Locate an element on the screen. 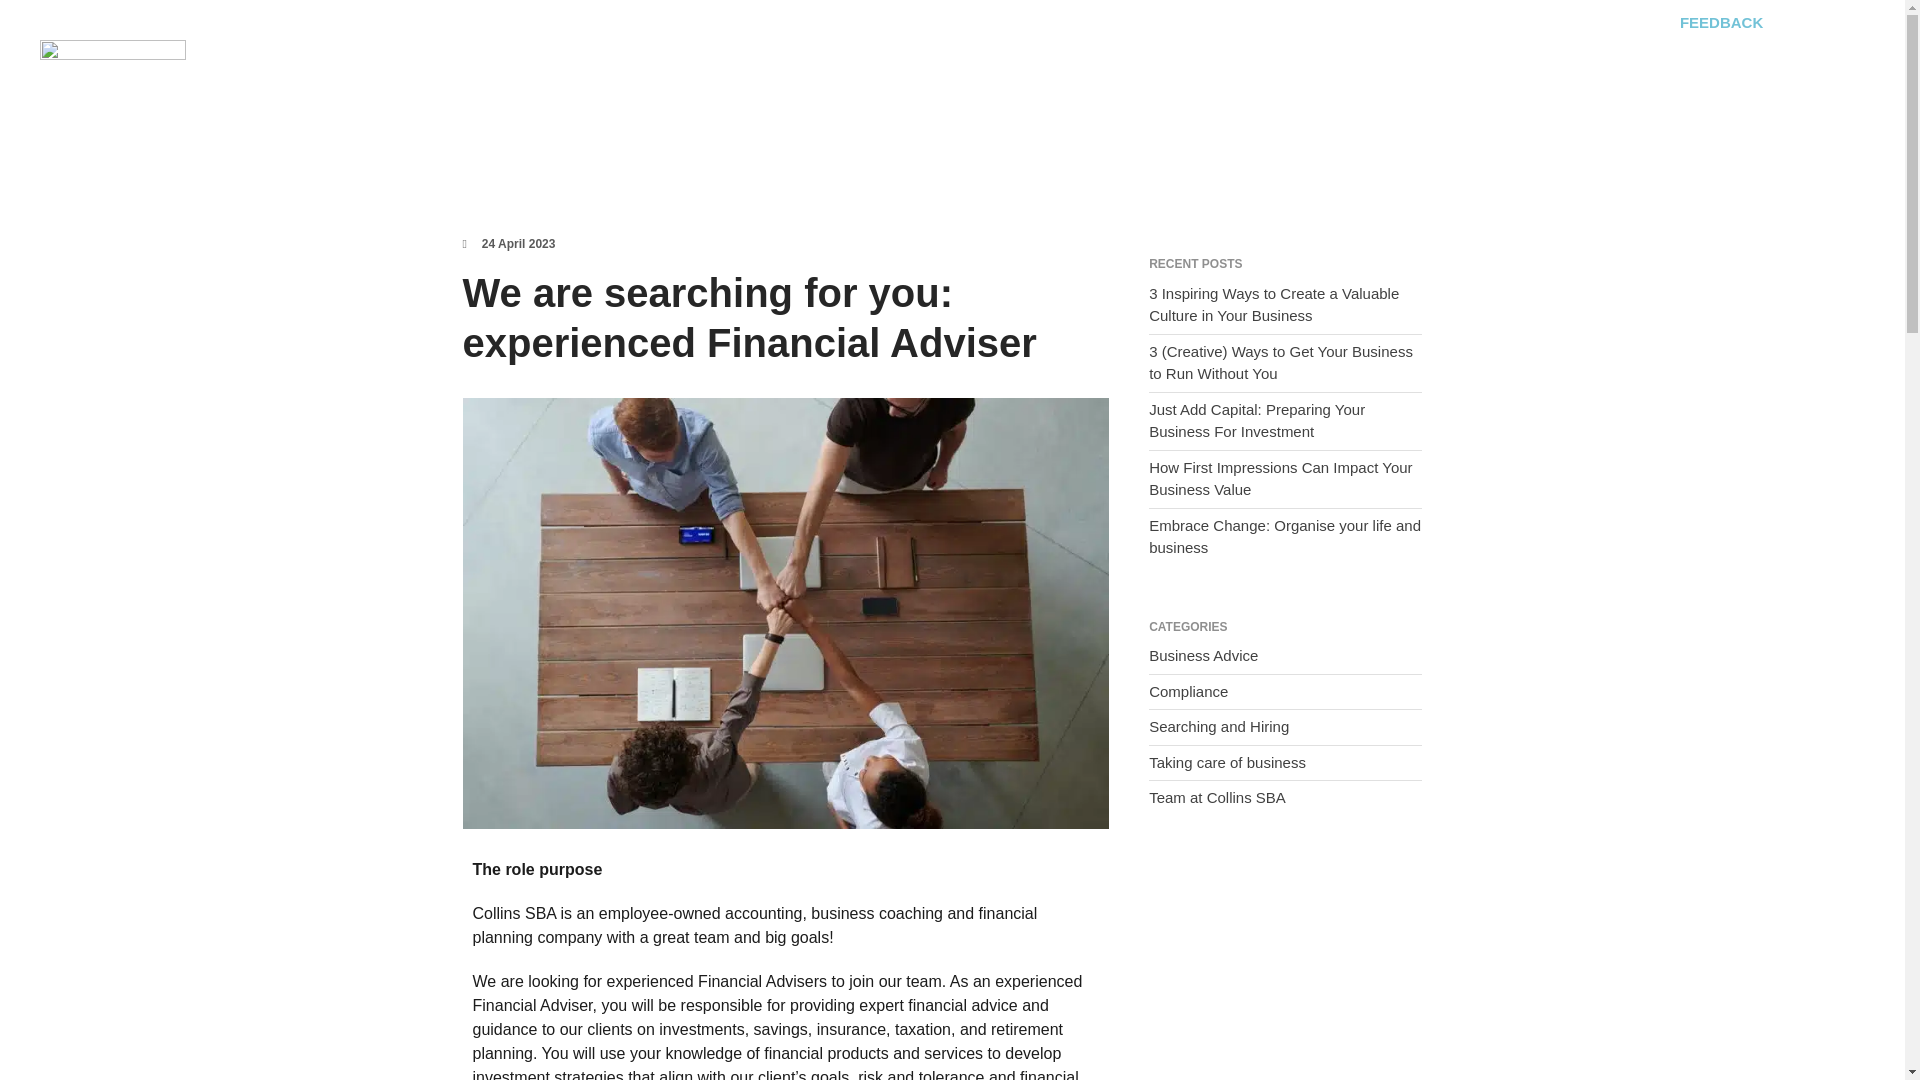 The width and height of the screenshot is (1920, 1080). 1300 265 722 is located at coordinates (1818, 22).